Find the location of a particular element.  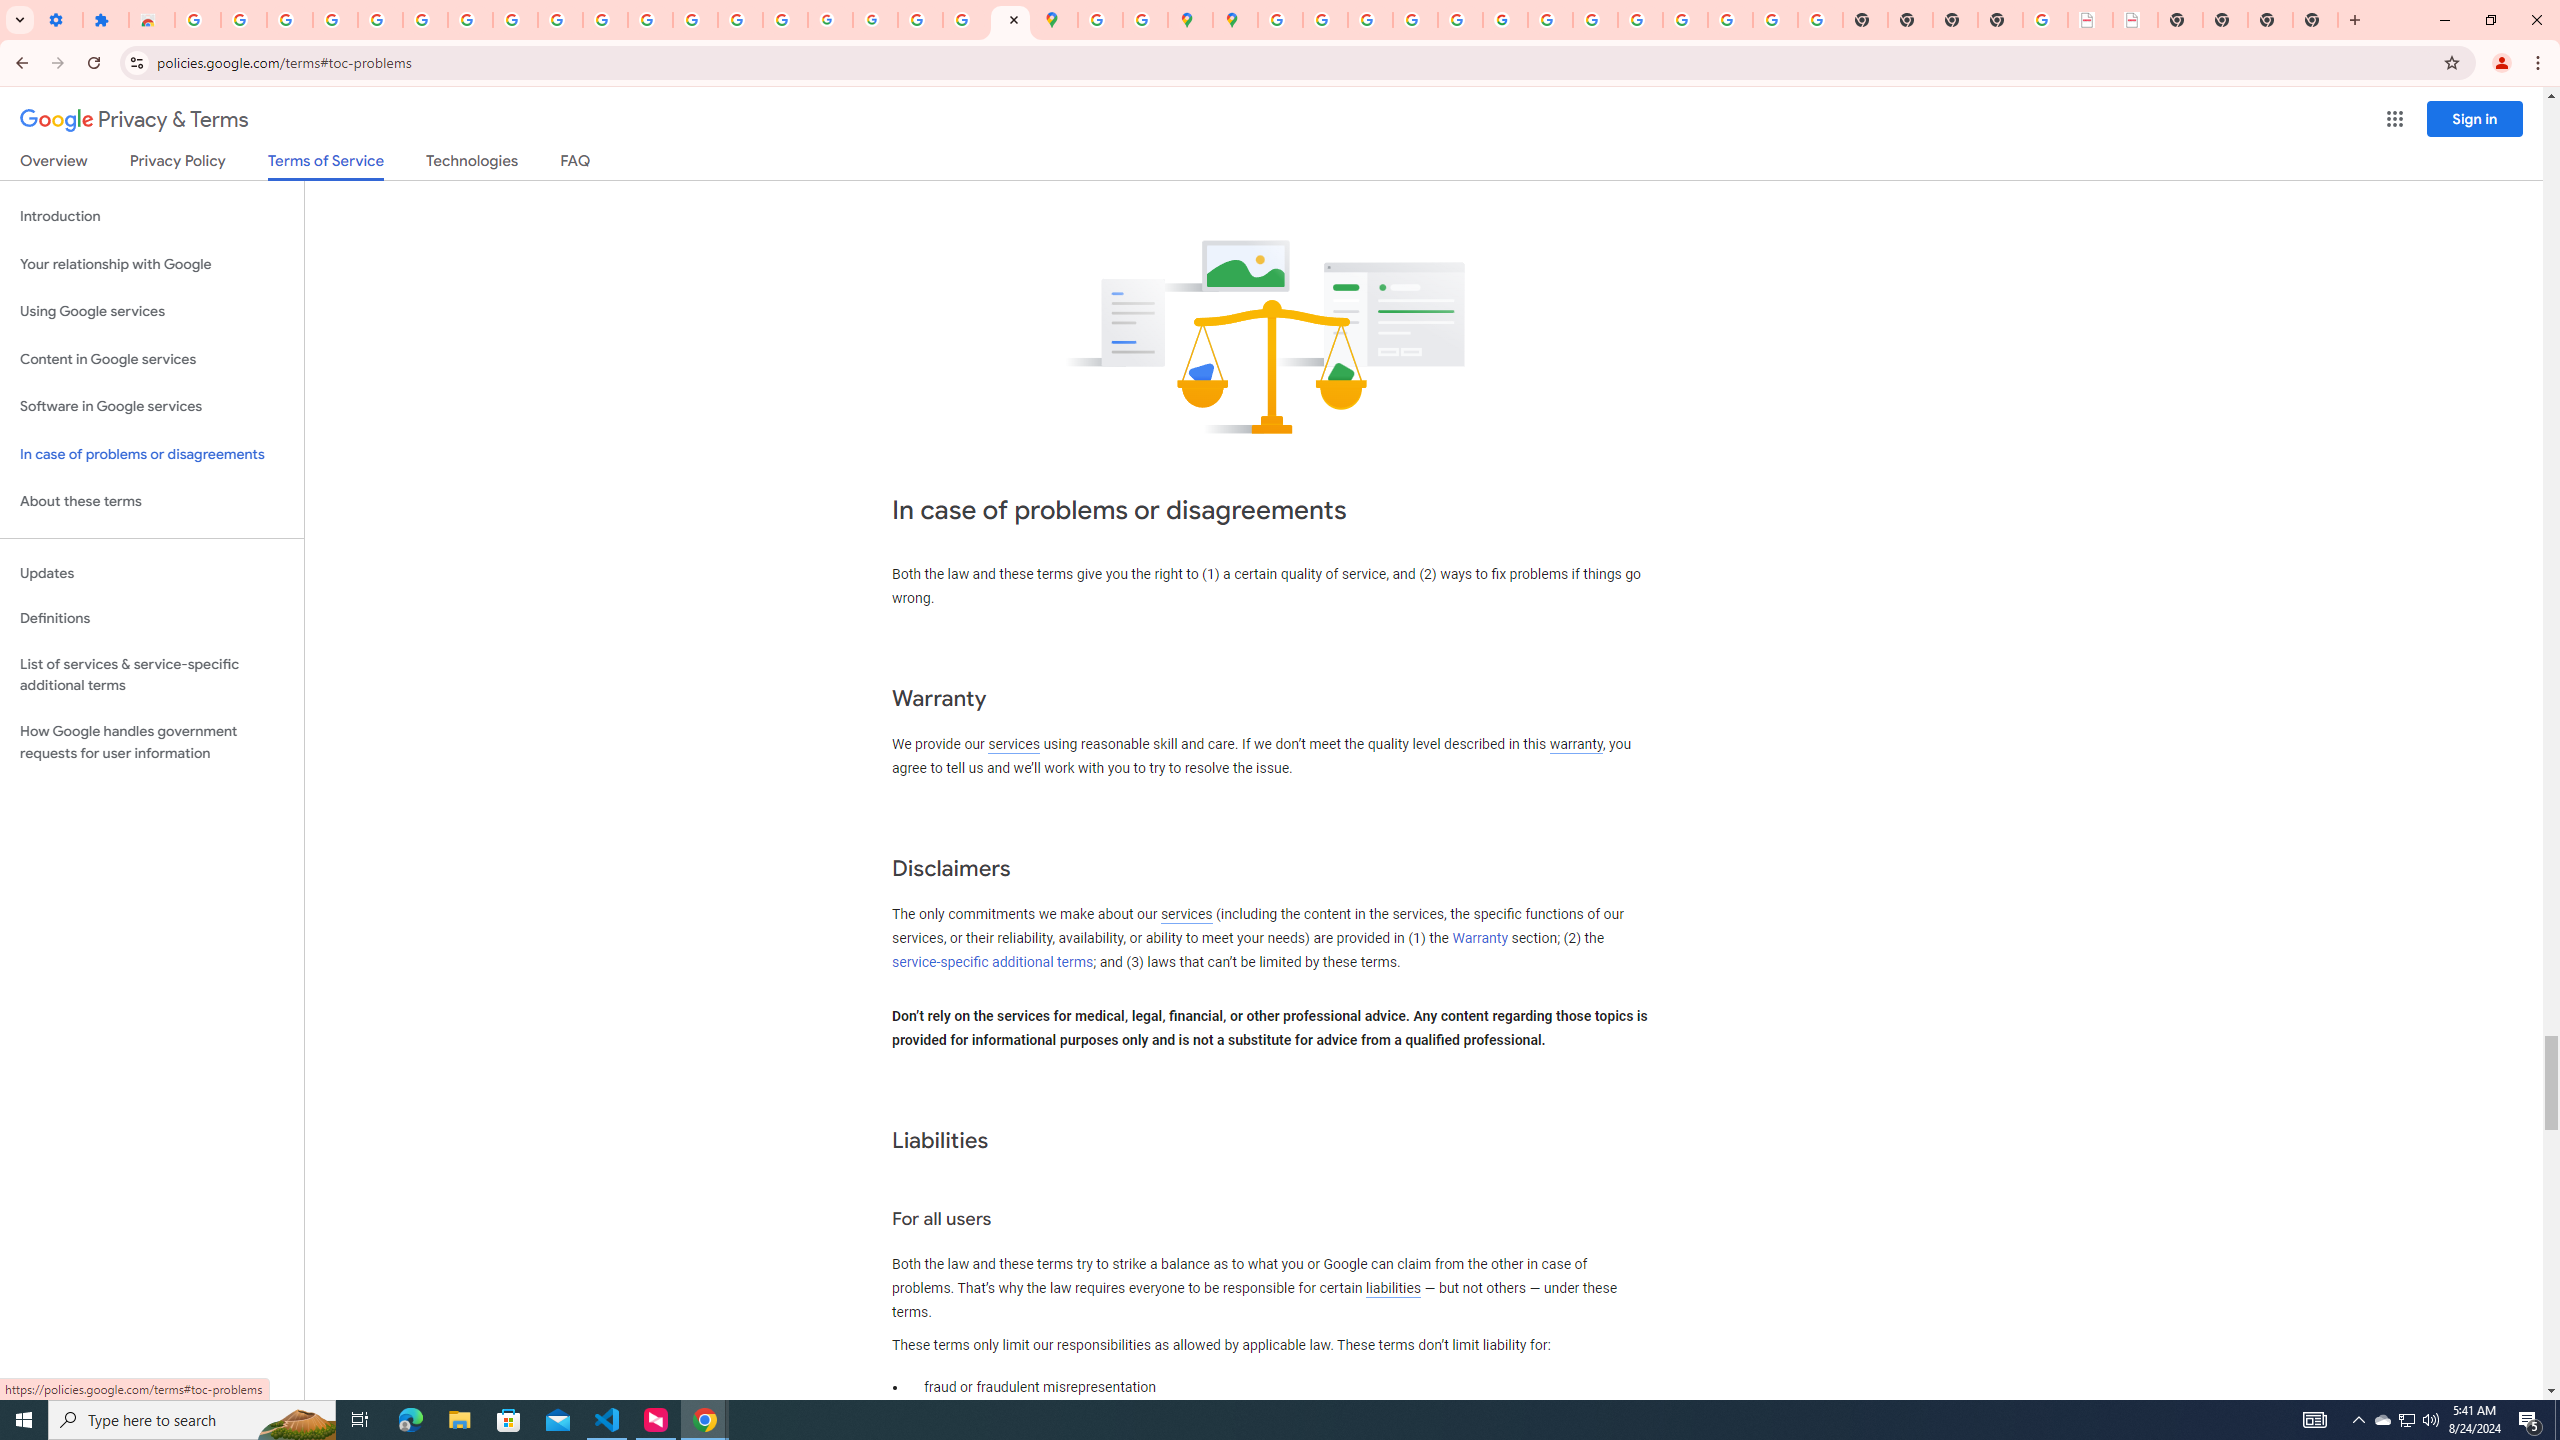

Warranty is located at coordinates (1479, 938).